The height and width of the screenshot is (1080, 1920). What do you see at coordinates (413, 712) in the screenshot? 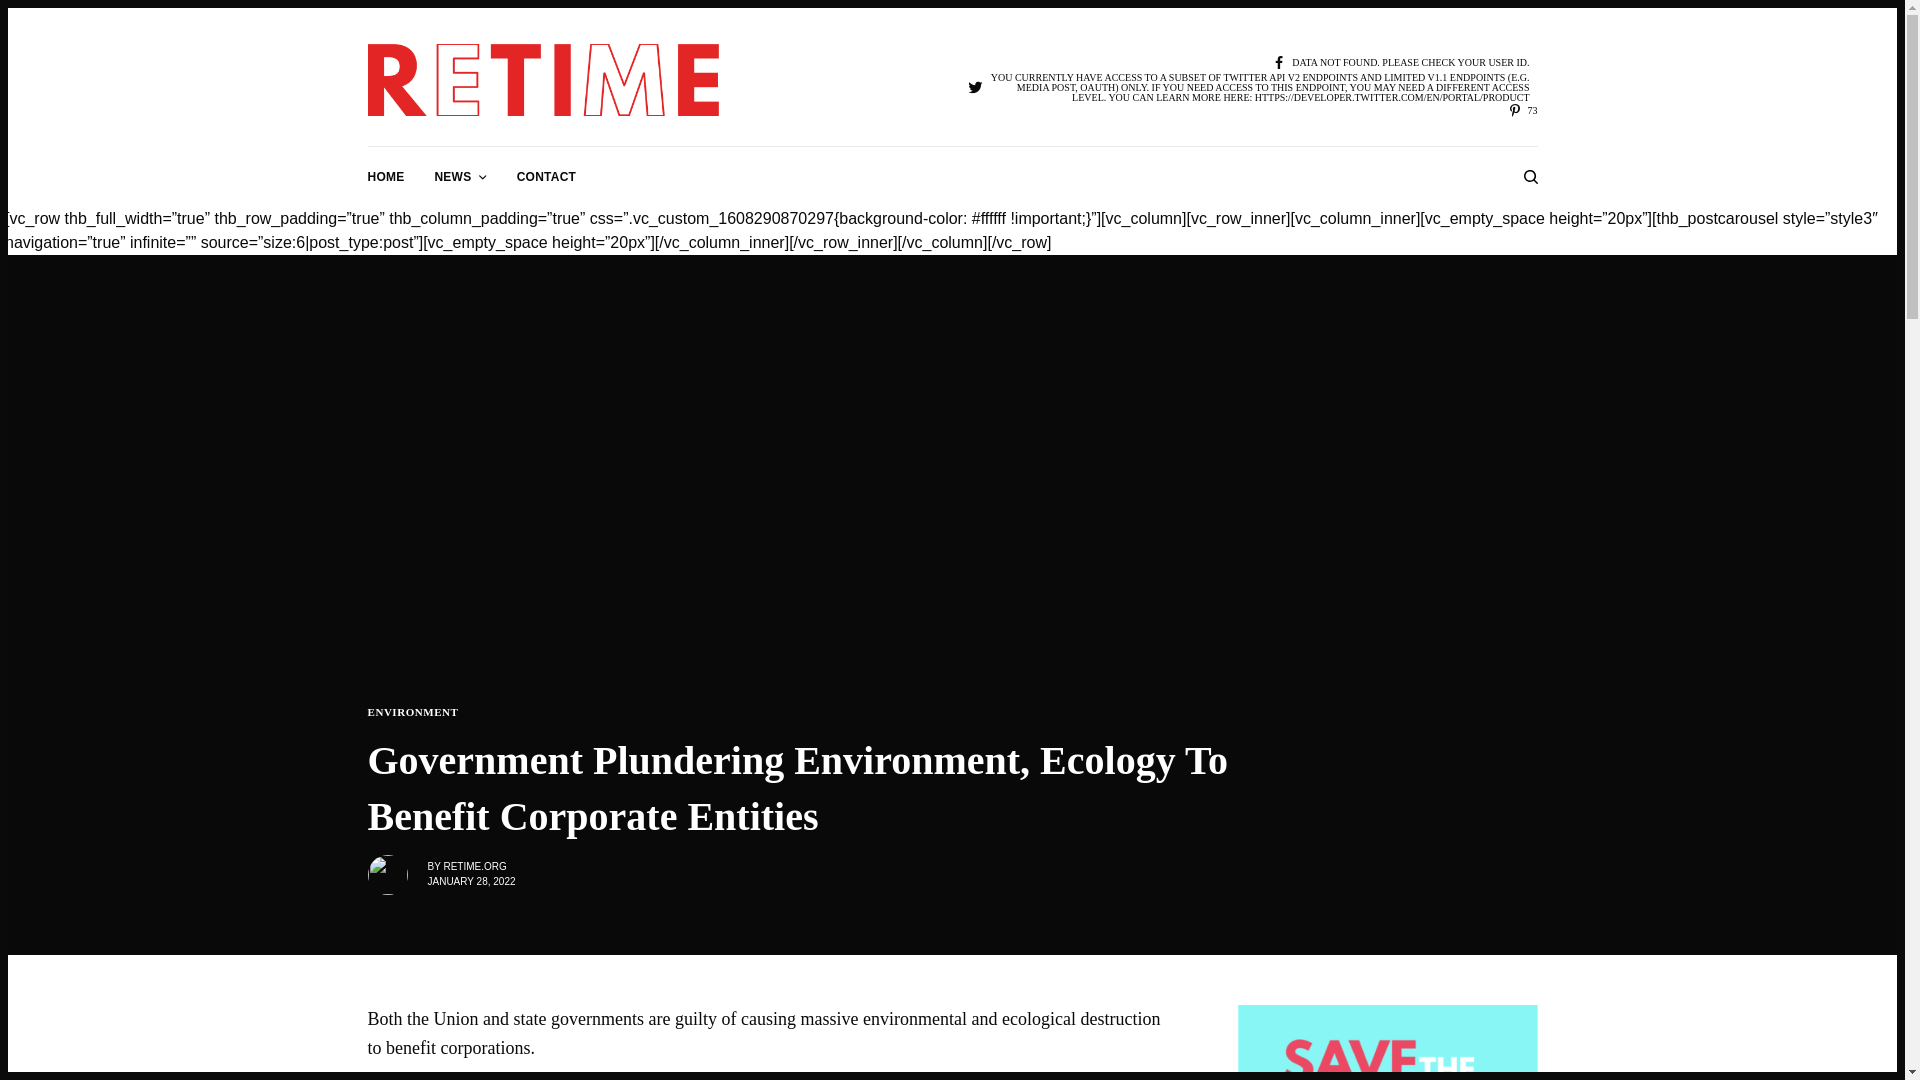
I see `ENVIRONMENT` at bounding box center [413, 712].